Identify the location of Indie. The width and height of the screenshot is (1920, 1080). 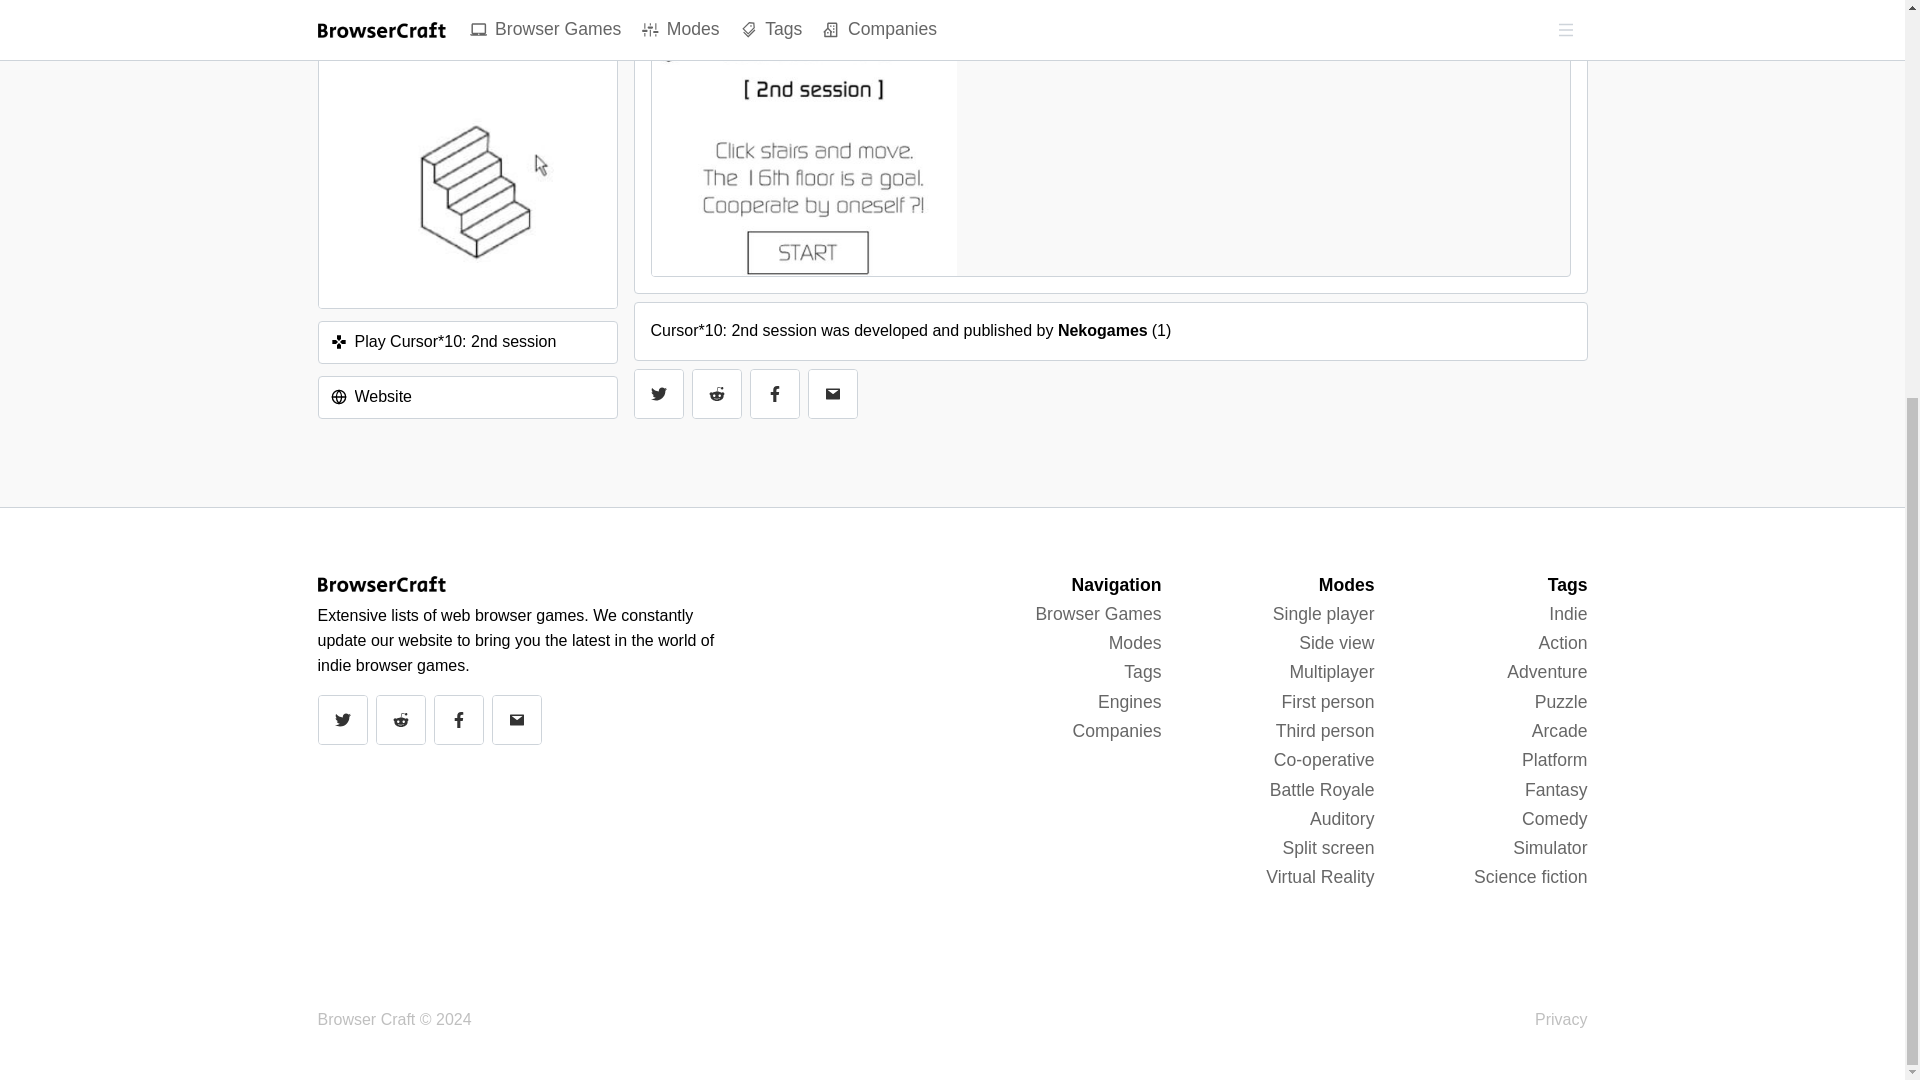
(1568, 614).